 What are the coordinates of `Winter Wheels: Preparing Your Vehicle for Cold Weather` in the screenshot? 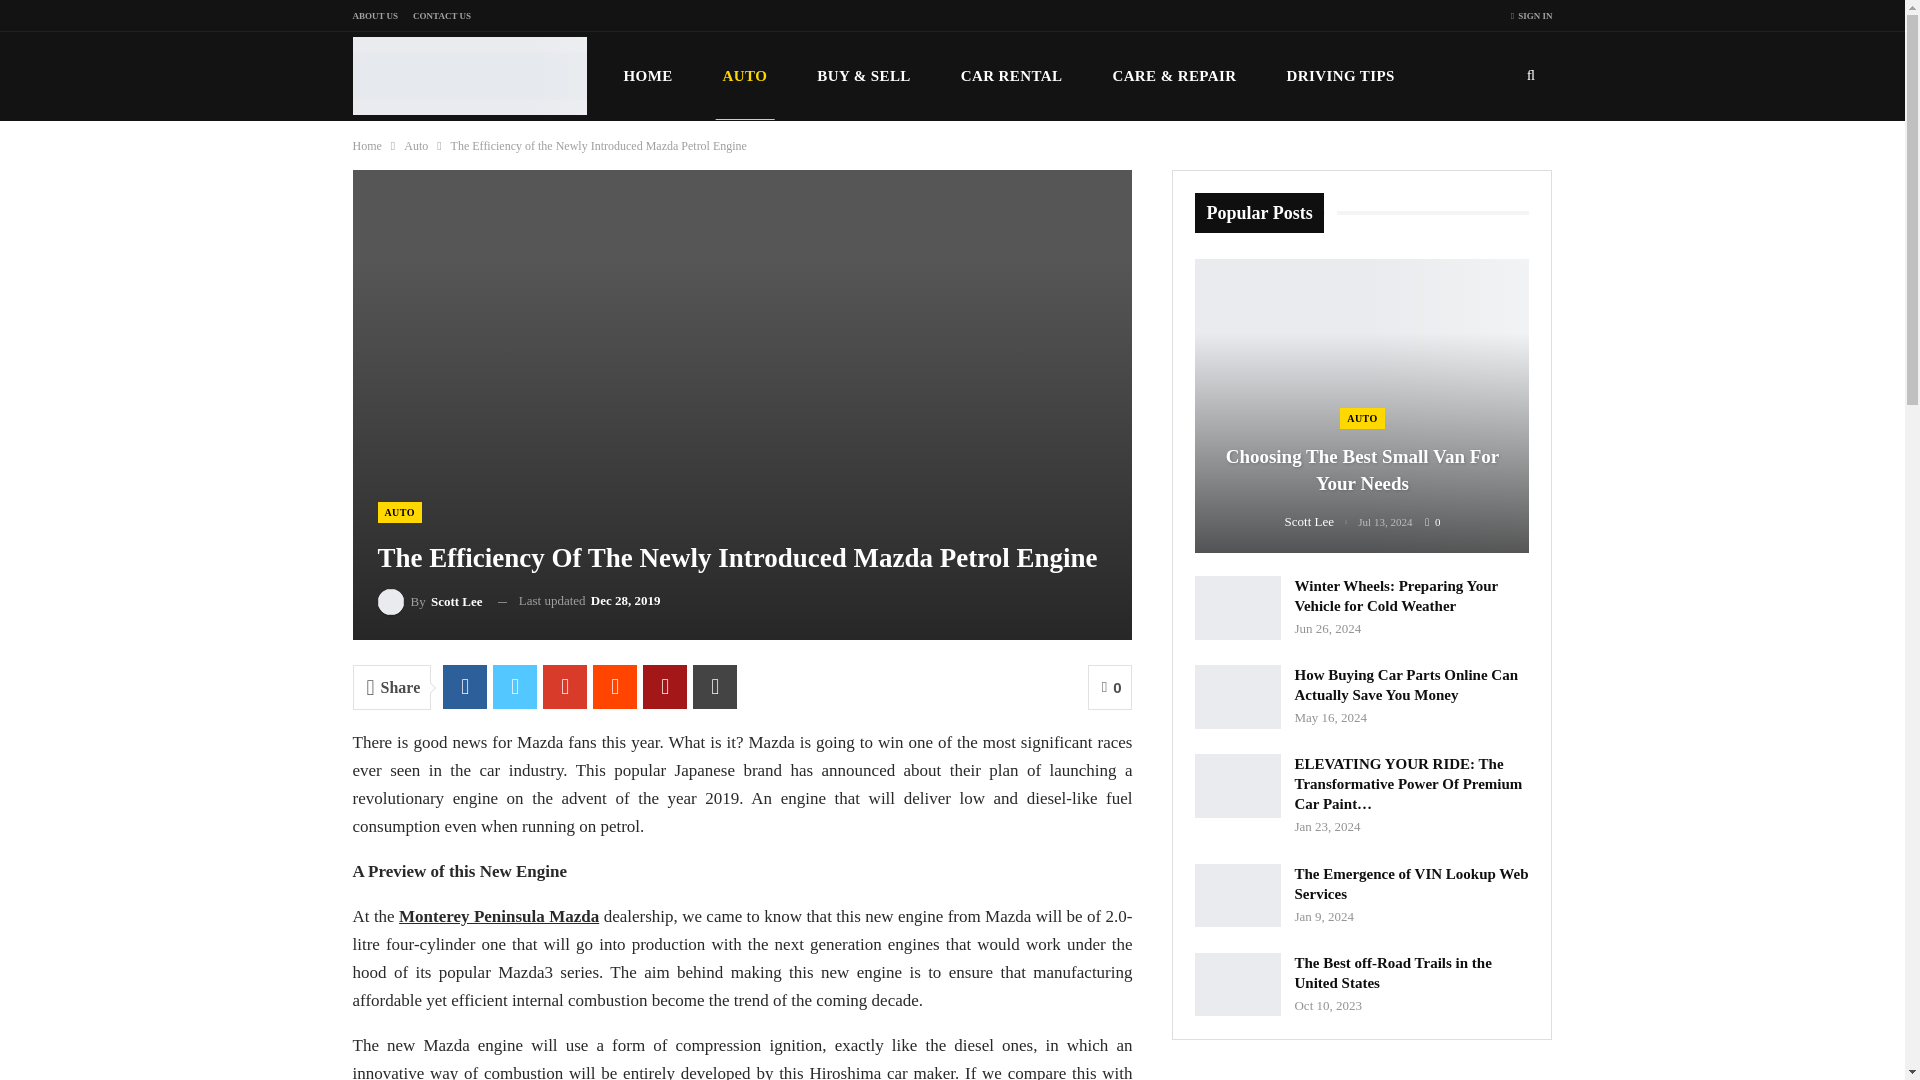 It's located at (1237, 608).